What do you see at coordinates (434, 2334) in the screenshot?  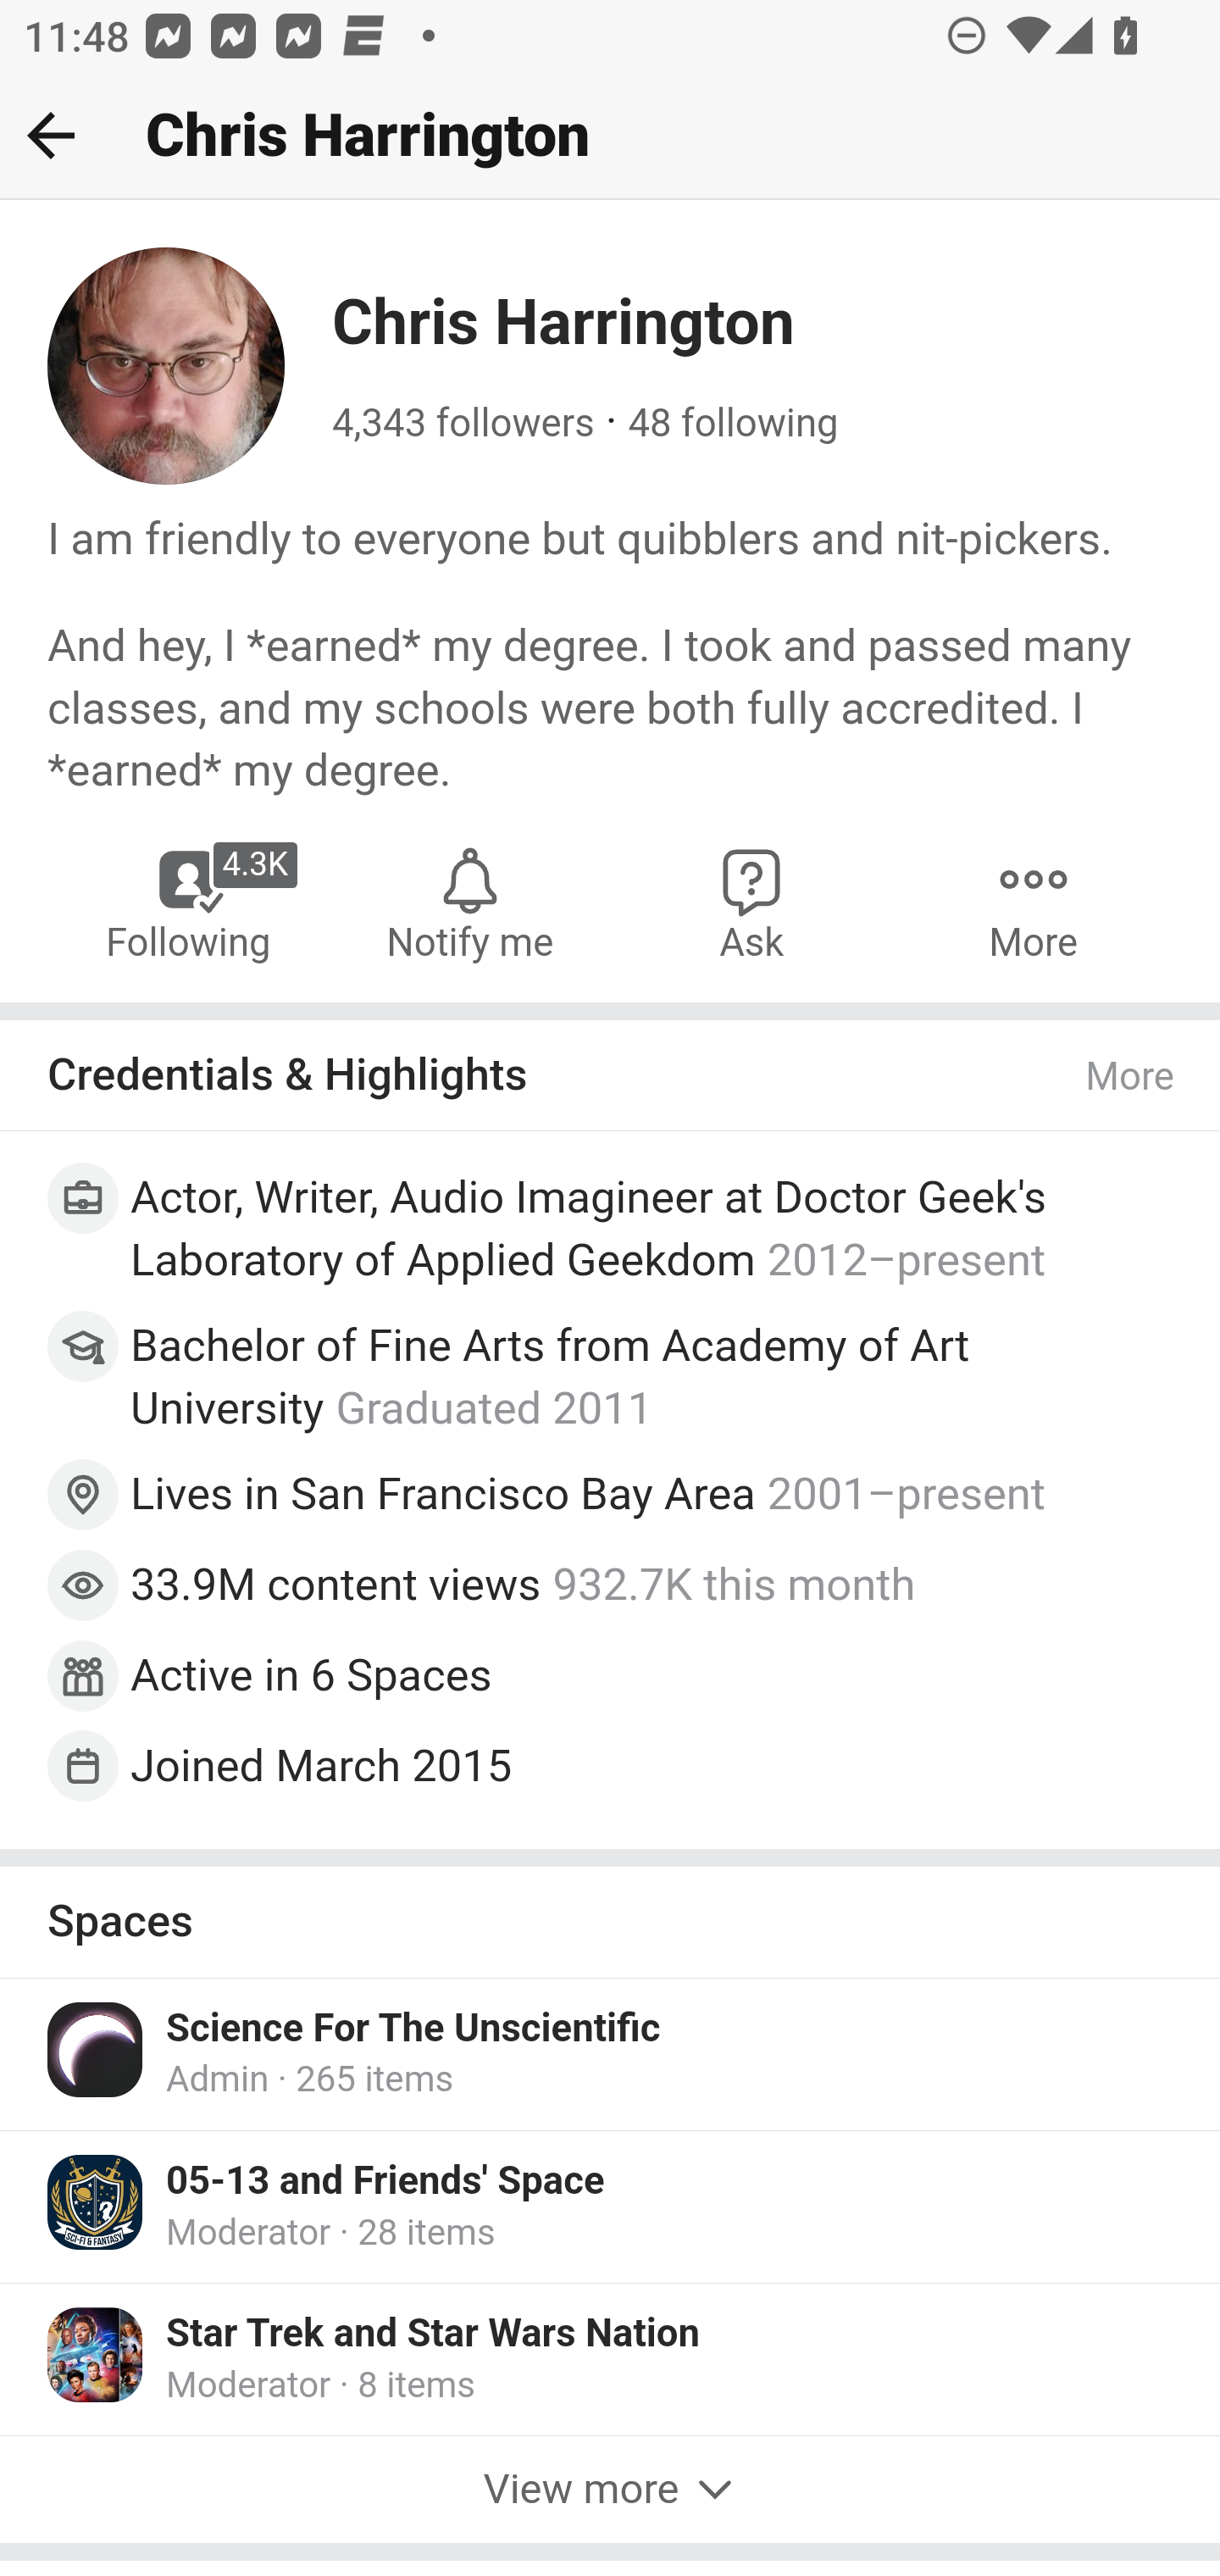 I see `Star Trek and Star Wars Nation` at bounding box center [434, 2334].